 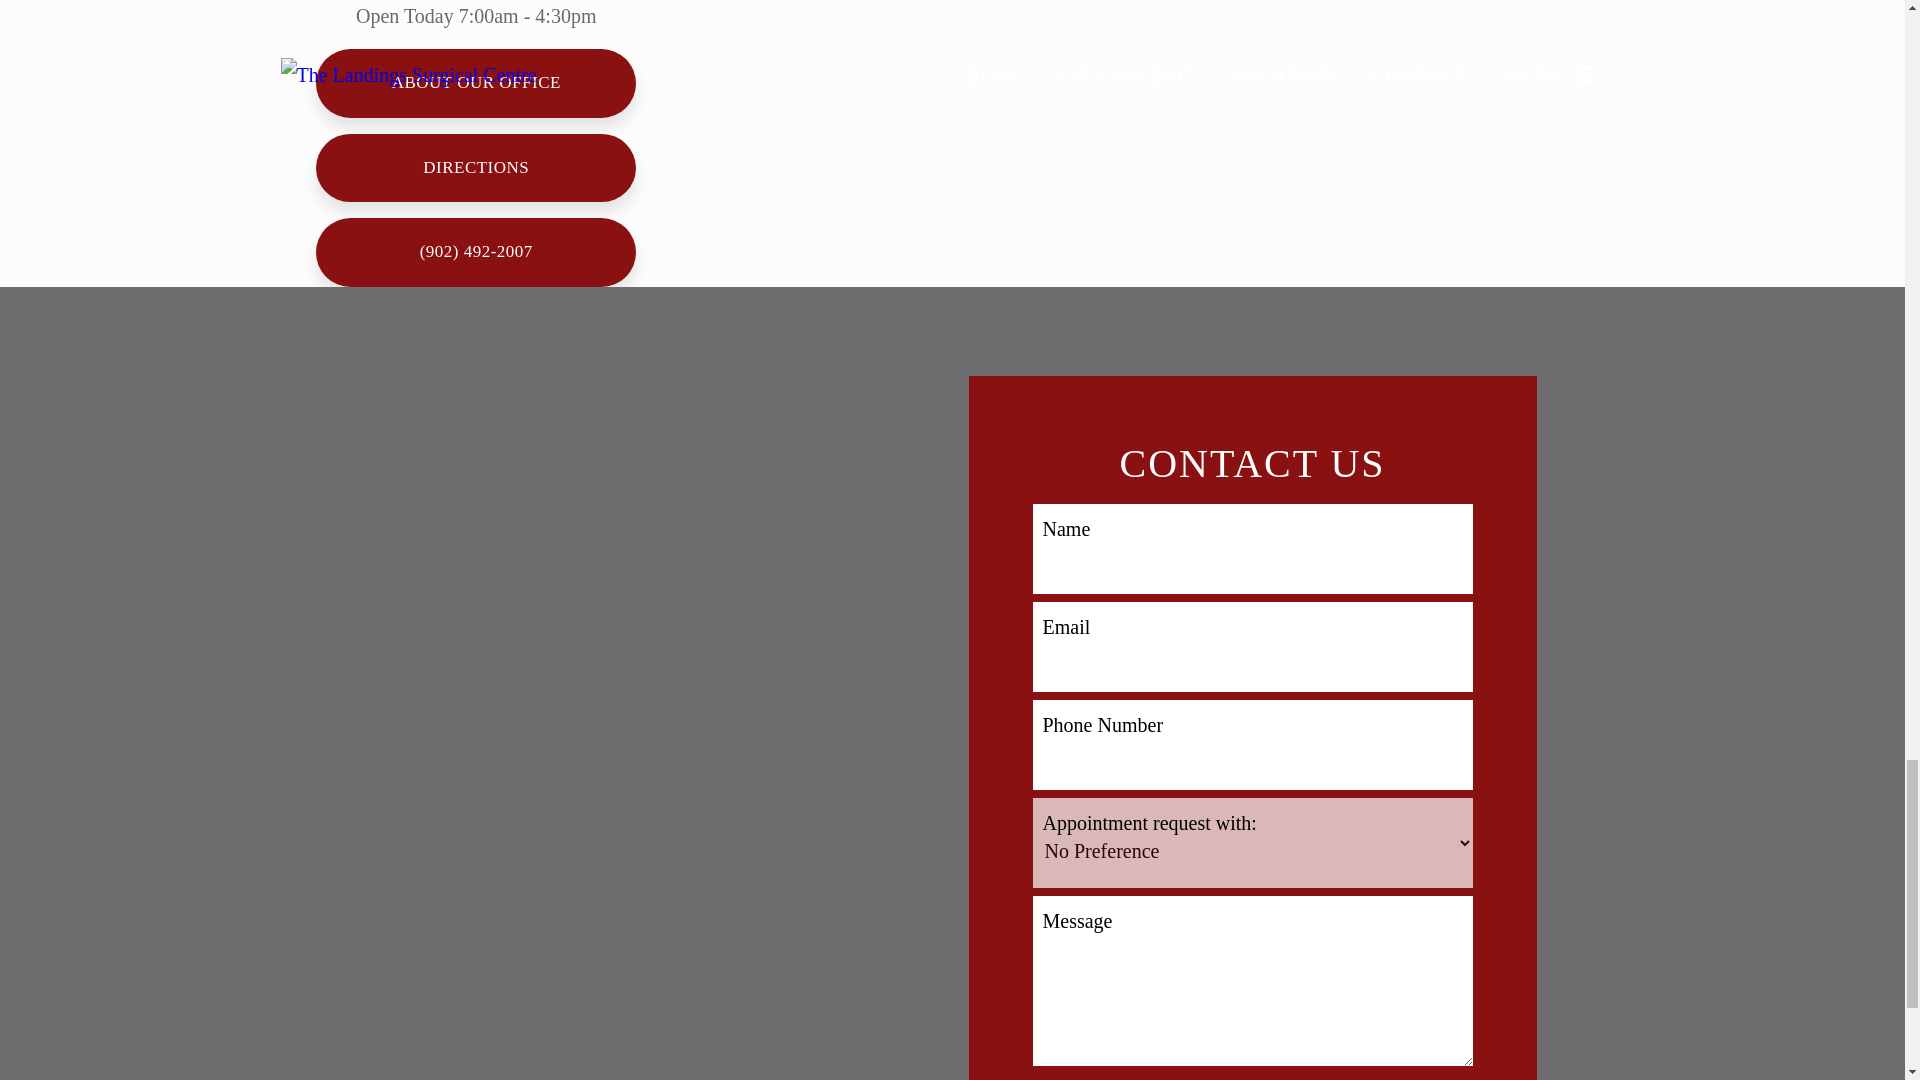 I want to click on DIRECTIONS, so click(x=476, y=168).